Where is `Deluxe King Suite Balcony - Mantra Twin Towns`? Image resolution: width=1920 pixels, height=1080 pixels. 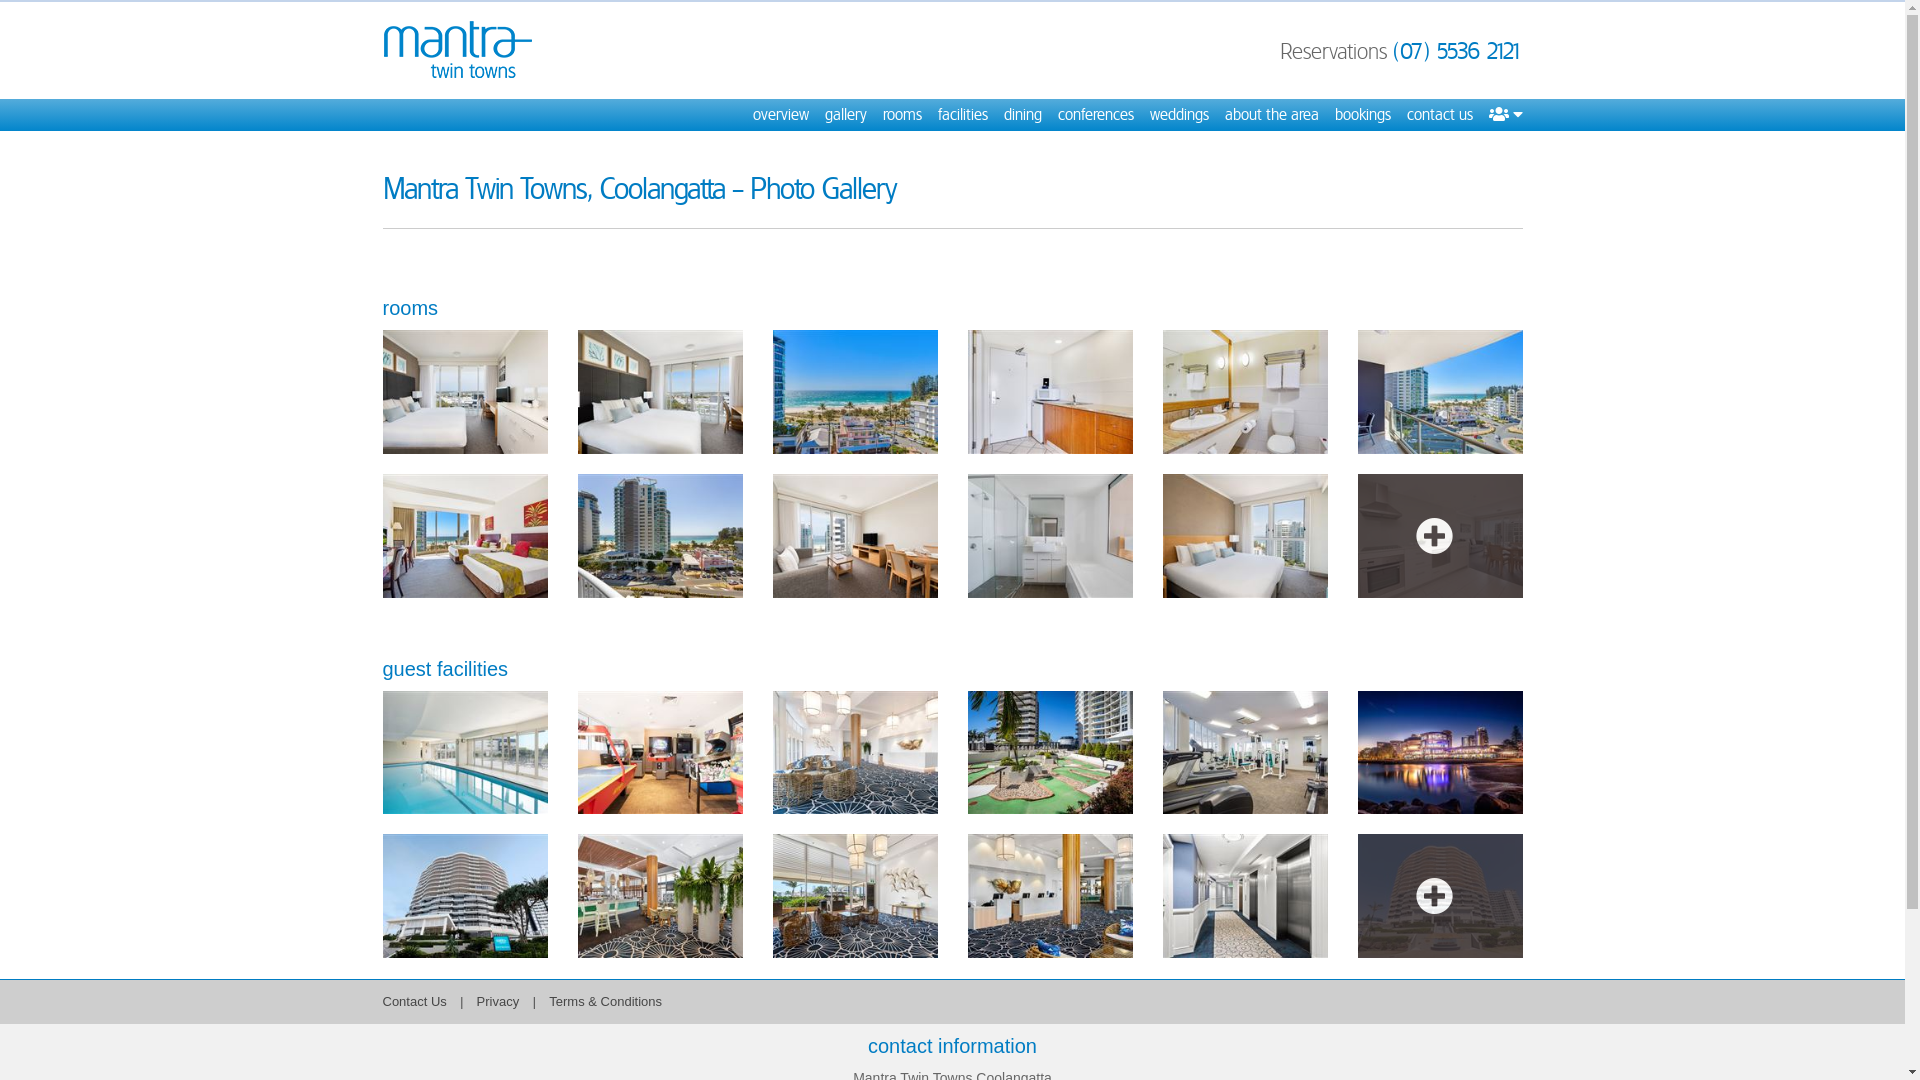
Deluxe King Suite Balcony - Mantra Twin Towns is located at coordinates (660, 536).